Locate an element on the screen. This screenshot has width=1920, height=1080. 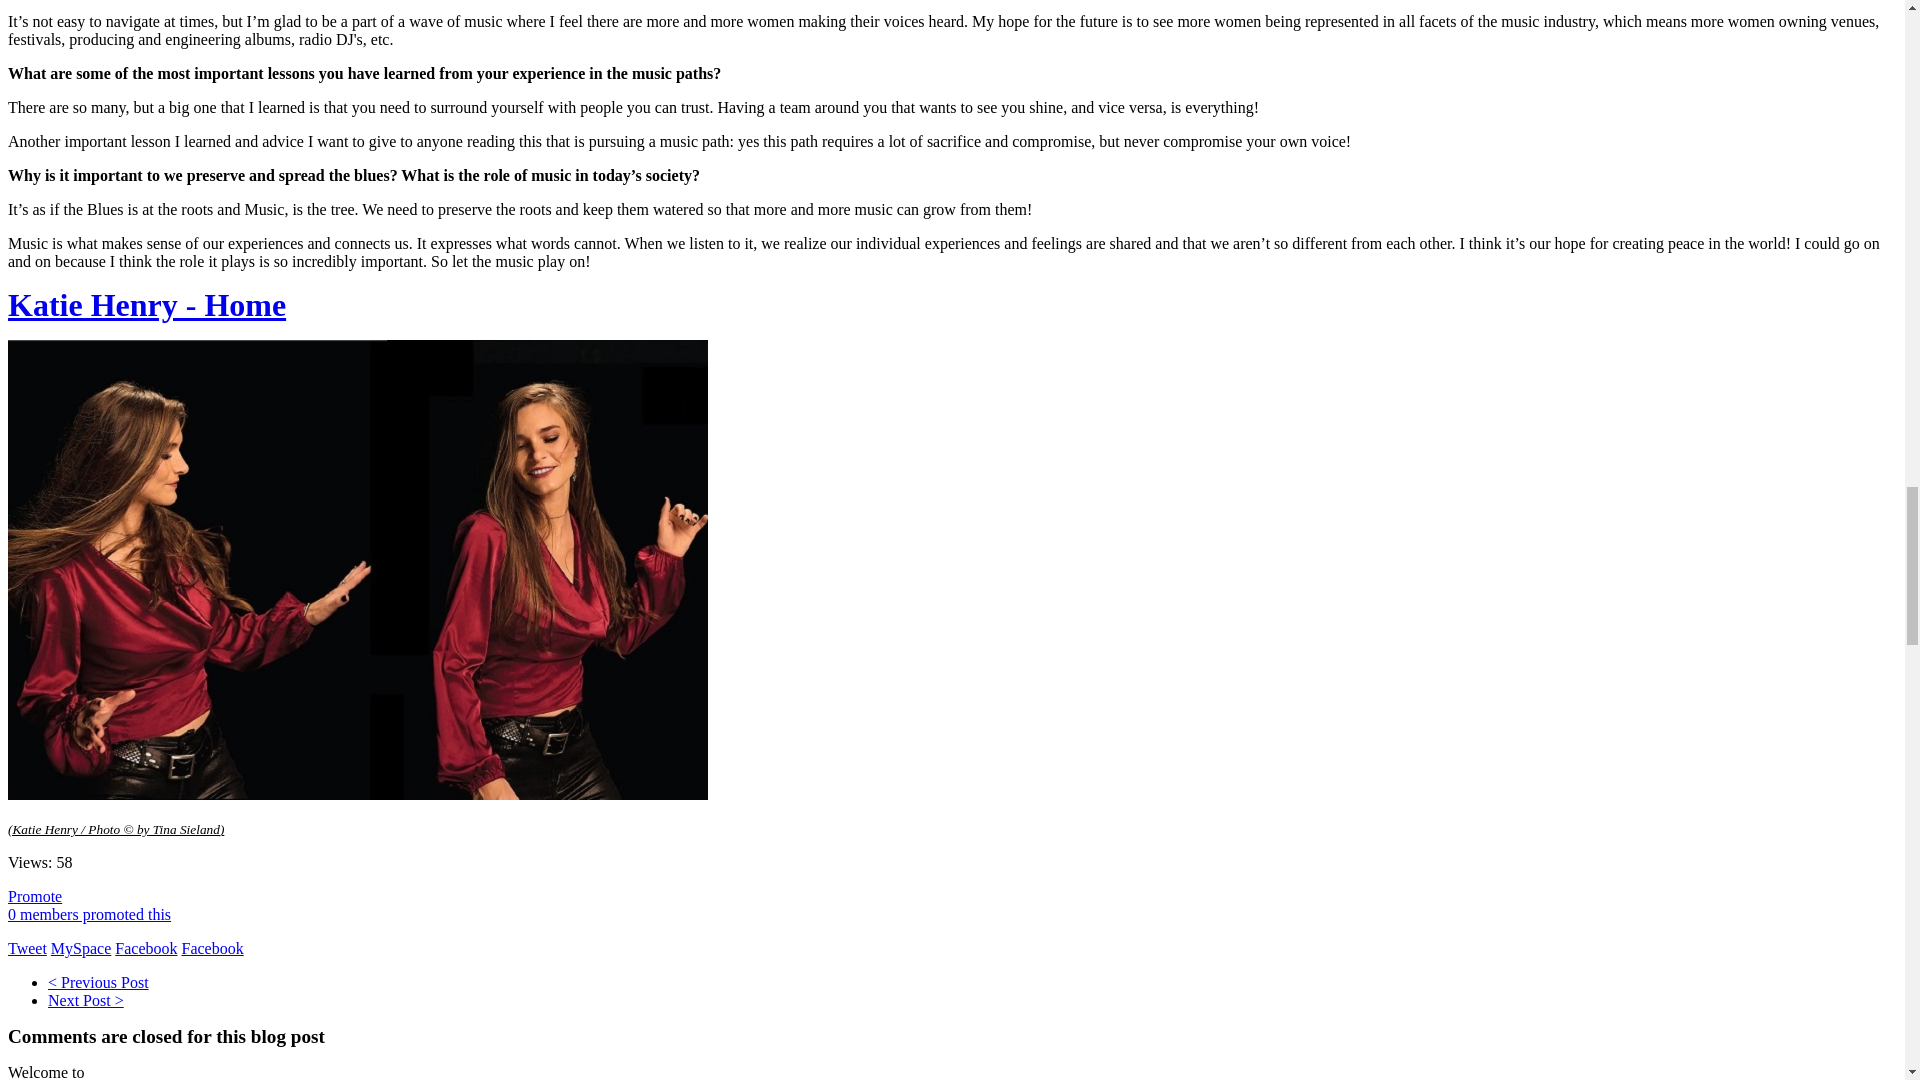
MySpace is located at coordinates (81, 948).